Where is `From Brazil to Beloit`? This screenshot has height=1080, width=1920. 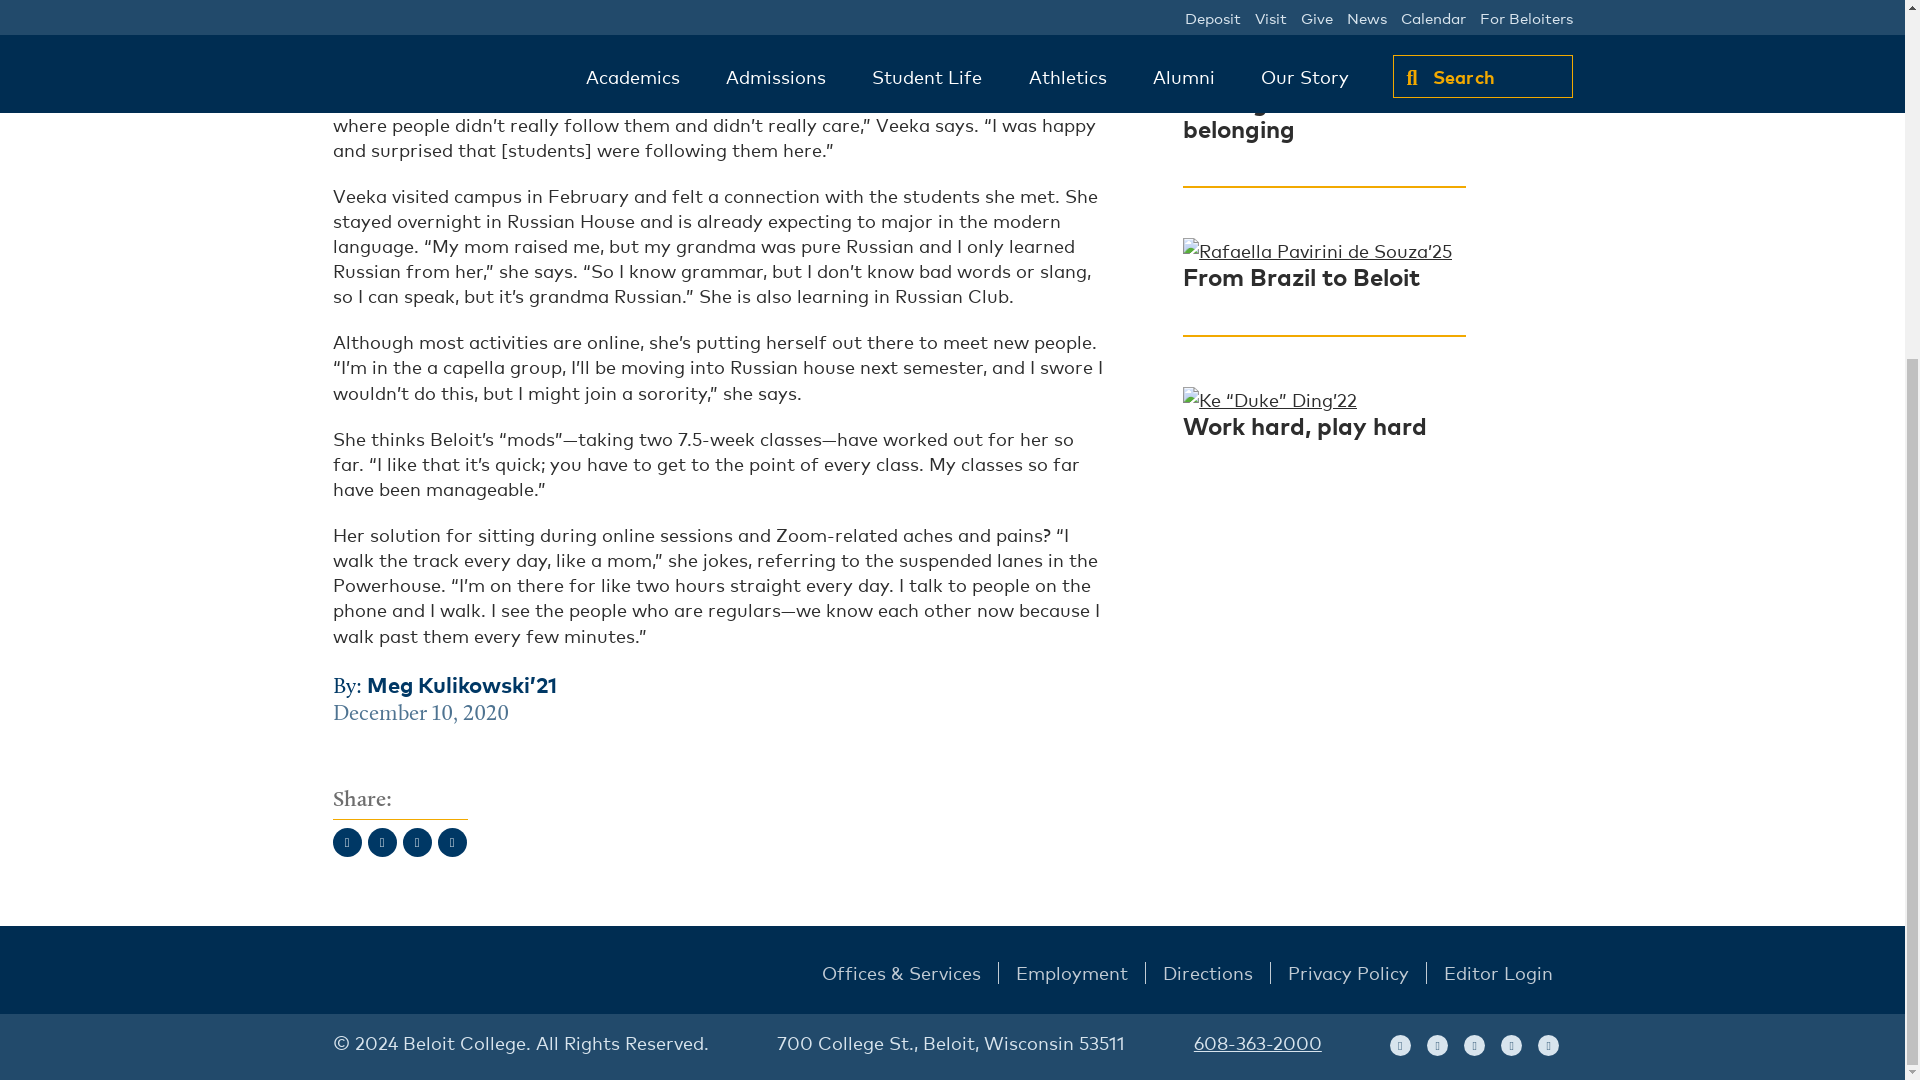 From Brazil to Beloit is located at coordinates (1301, 275).